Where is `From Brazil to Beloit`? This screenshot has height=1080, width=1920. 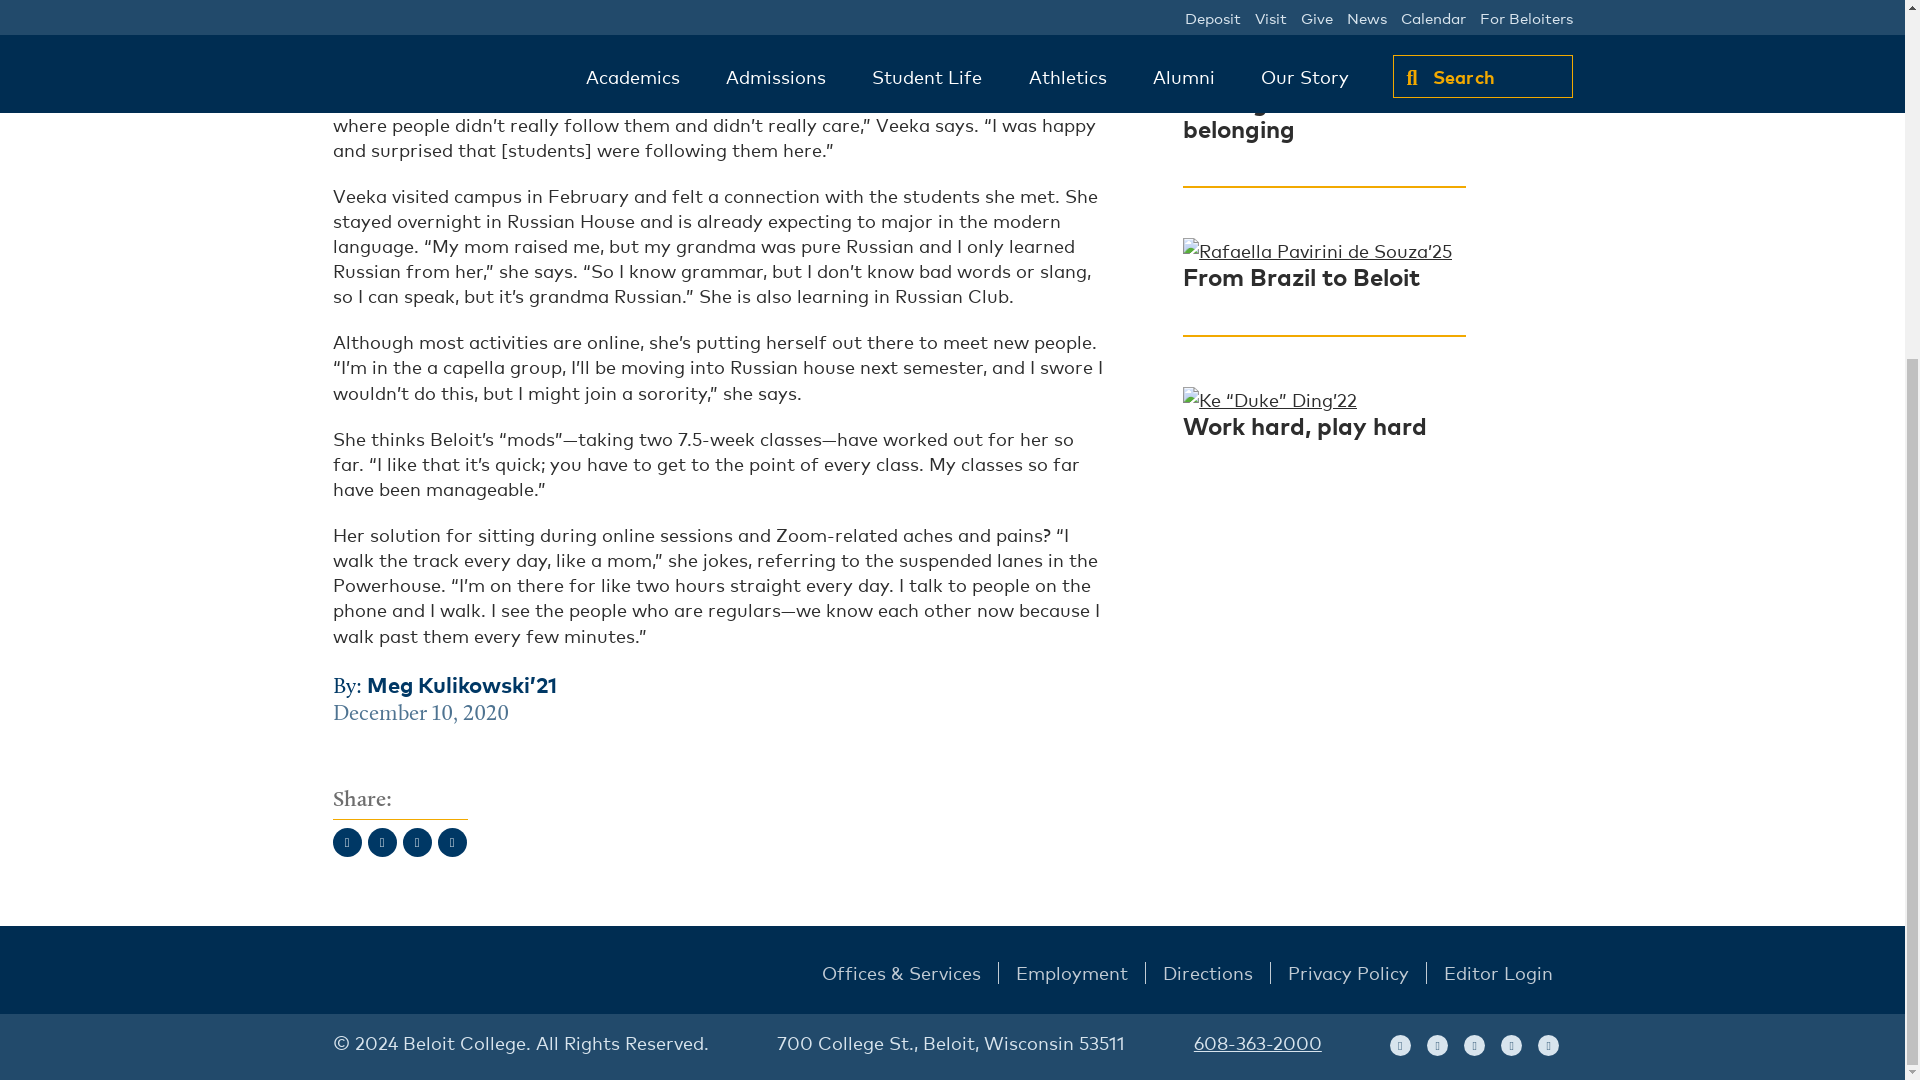 From Brazil to Beloit is located at coordinates (1301, 275).